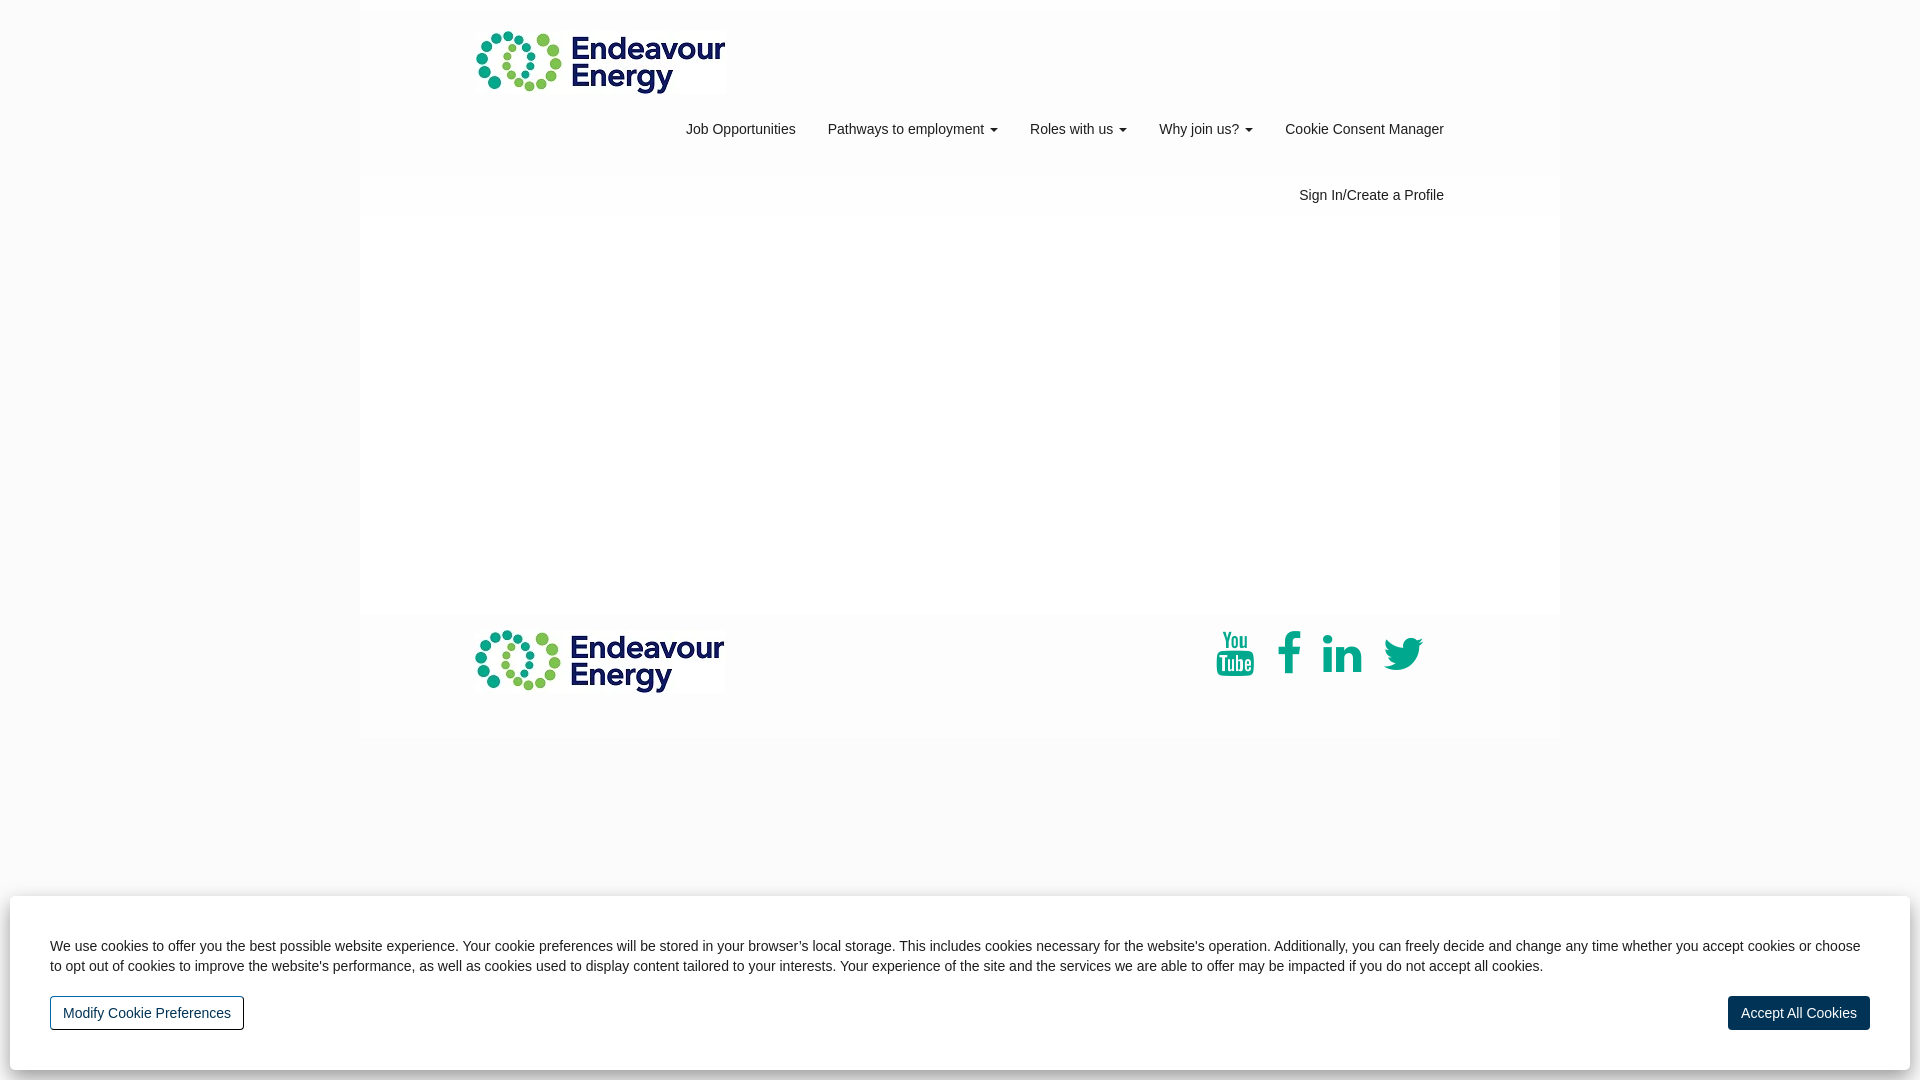 The height and width of the screenshot is (1080, 1920). What do you see at coordinates (1206, 129) in the screenshot?
I see `Why join us?` at bounding box center [1206, 129].